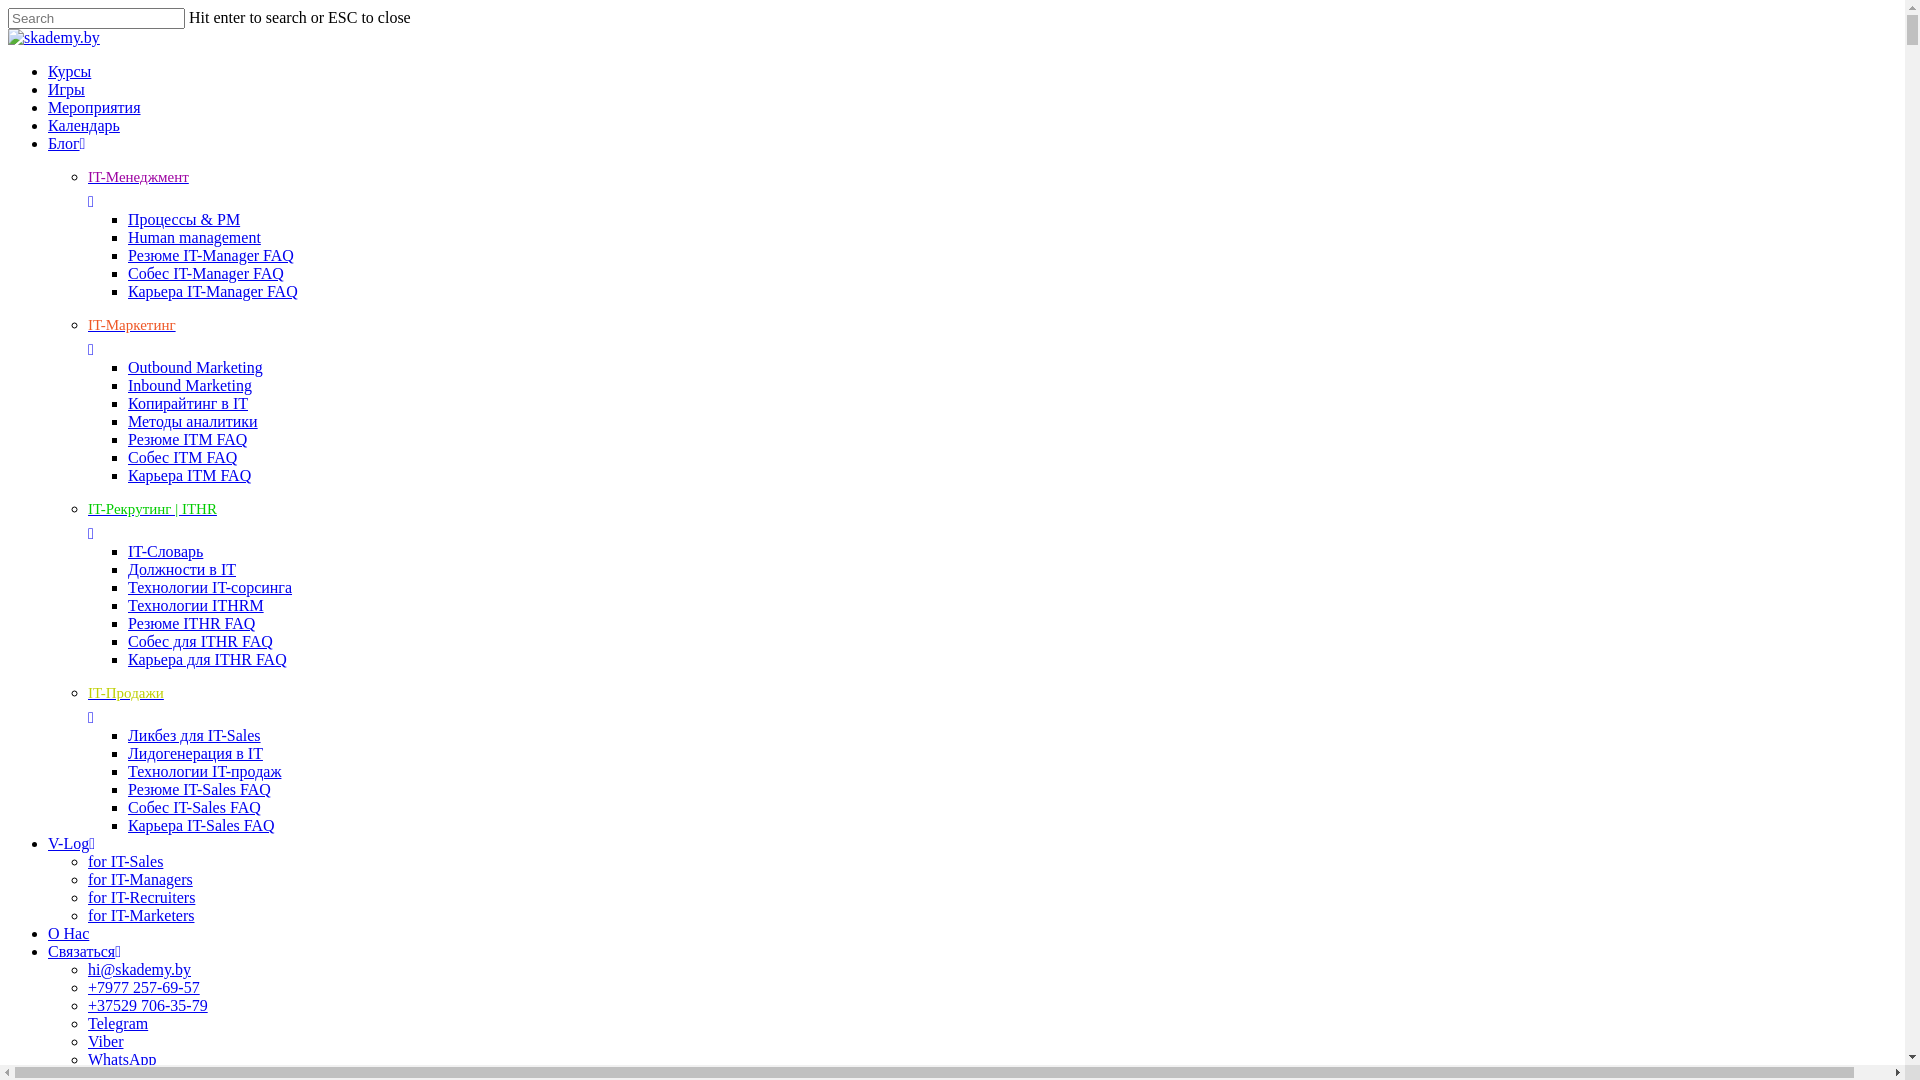 The image size is (1920, 1080). What do you see at coordinates (140, 880) in the screenshot?
I see `for IT-Managers` at bounding box center [140, 880].